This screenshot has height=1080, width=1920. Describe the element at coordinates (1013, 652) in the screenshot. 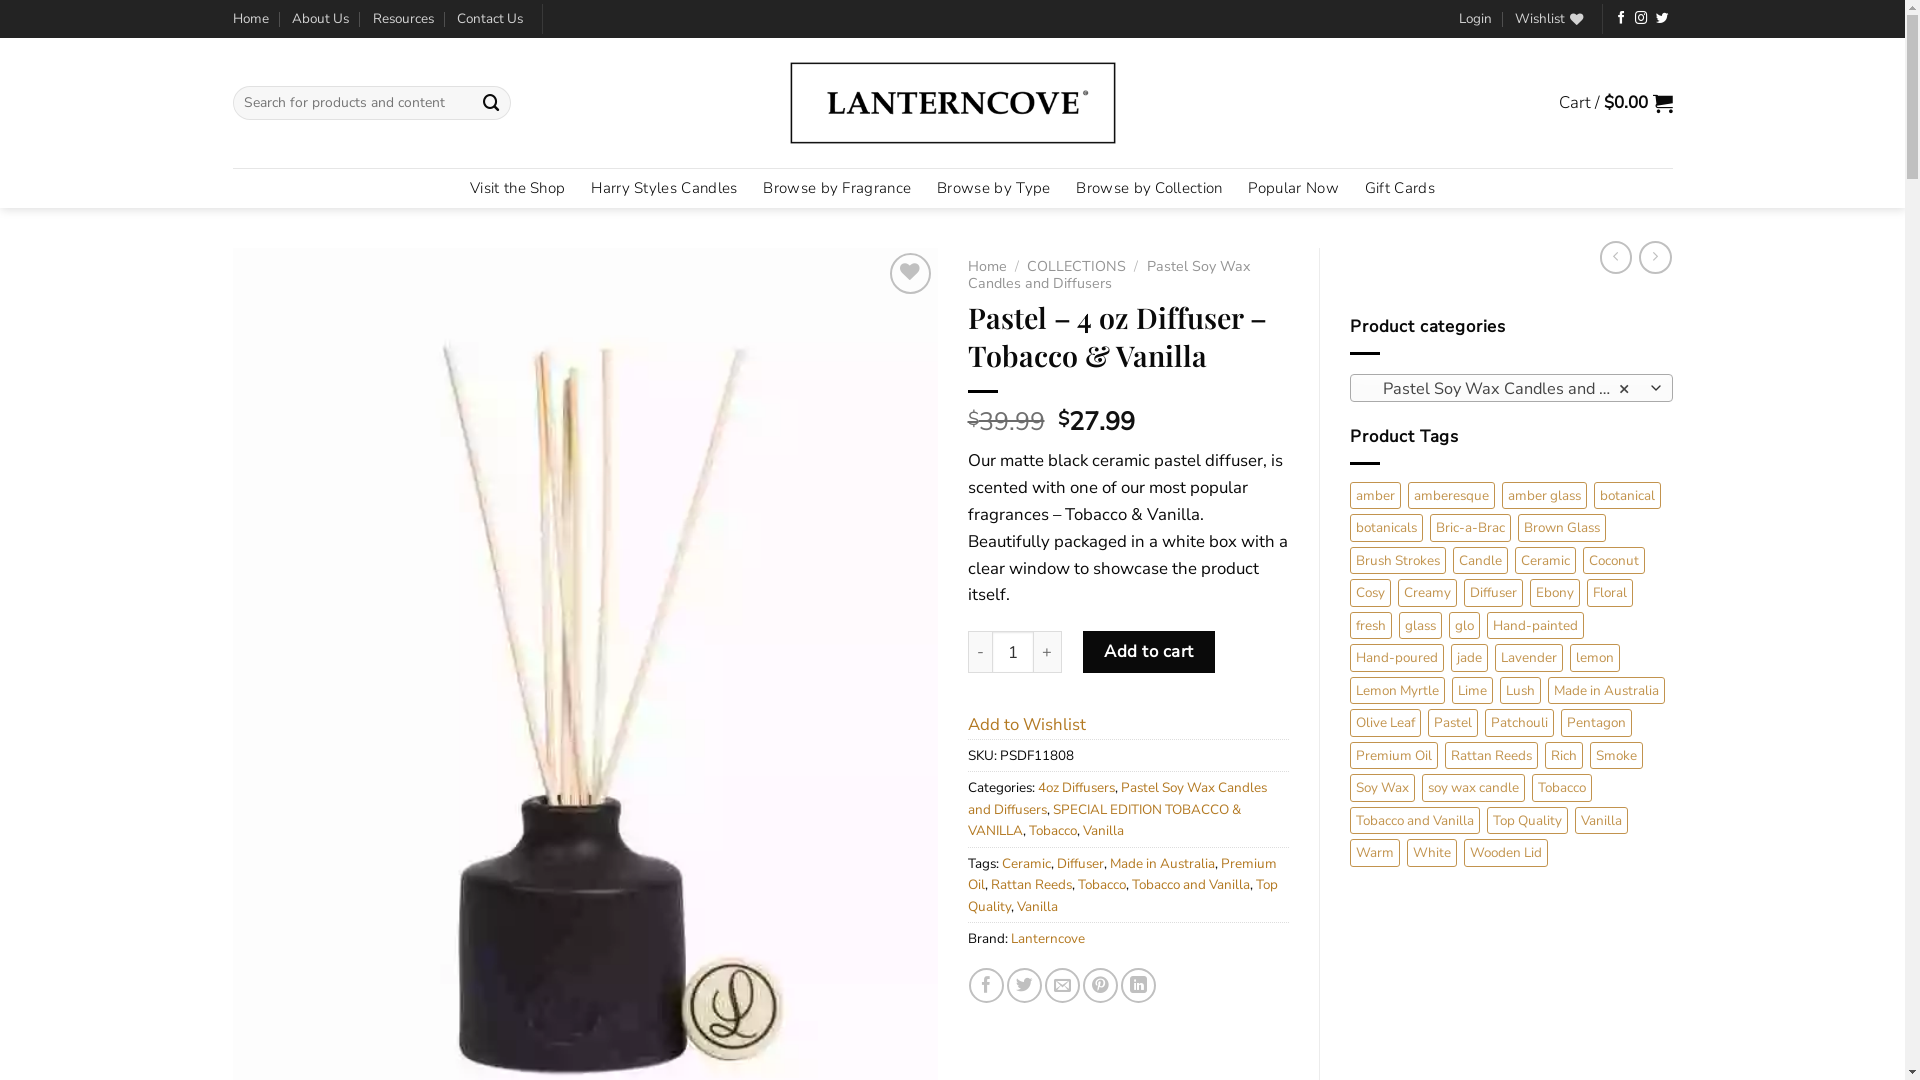

I see `Qty` at that location.